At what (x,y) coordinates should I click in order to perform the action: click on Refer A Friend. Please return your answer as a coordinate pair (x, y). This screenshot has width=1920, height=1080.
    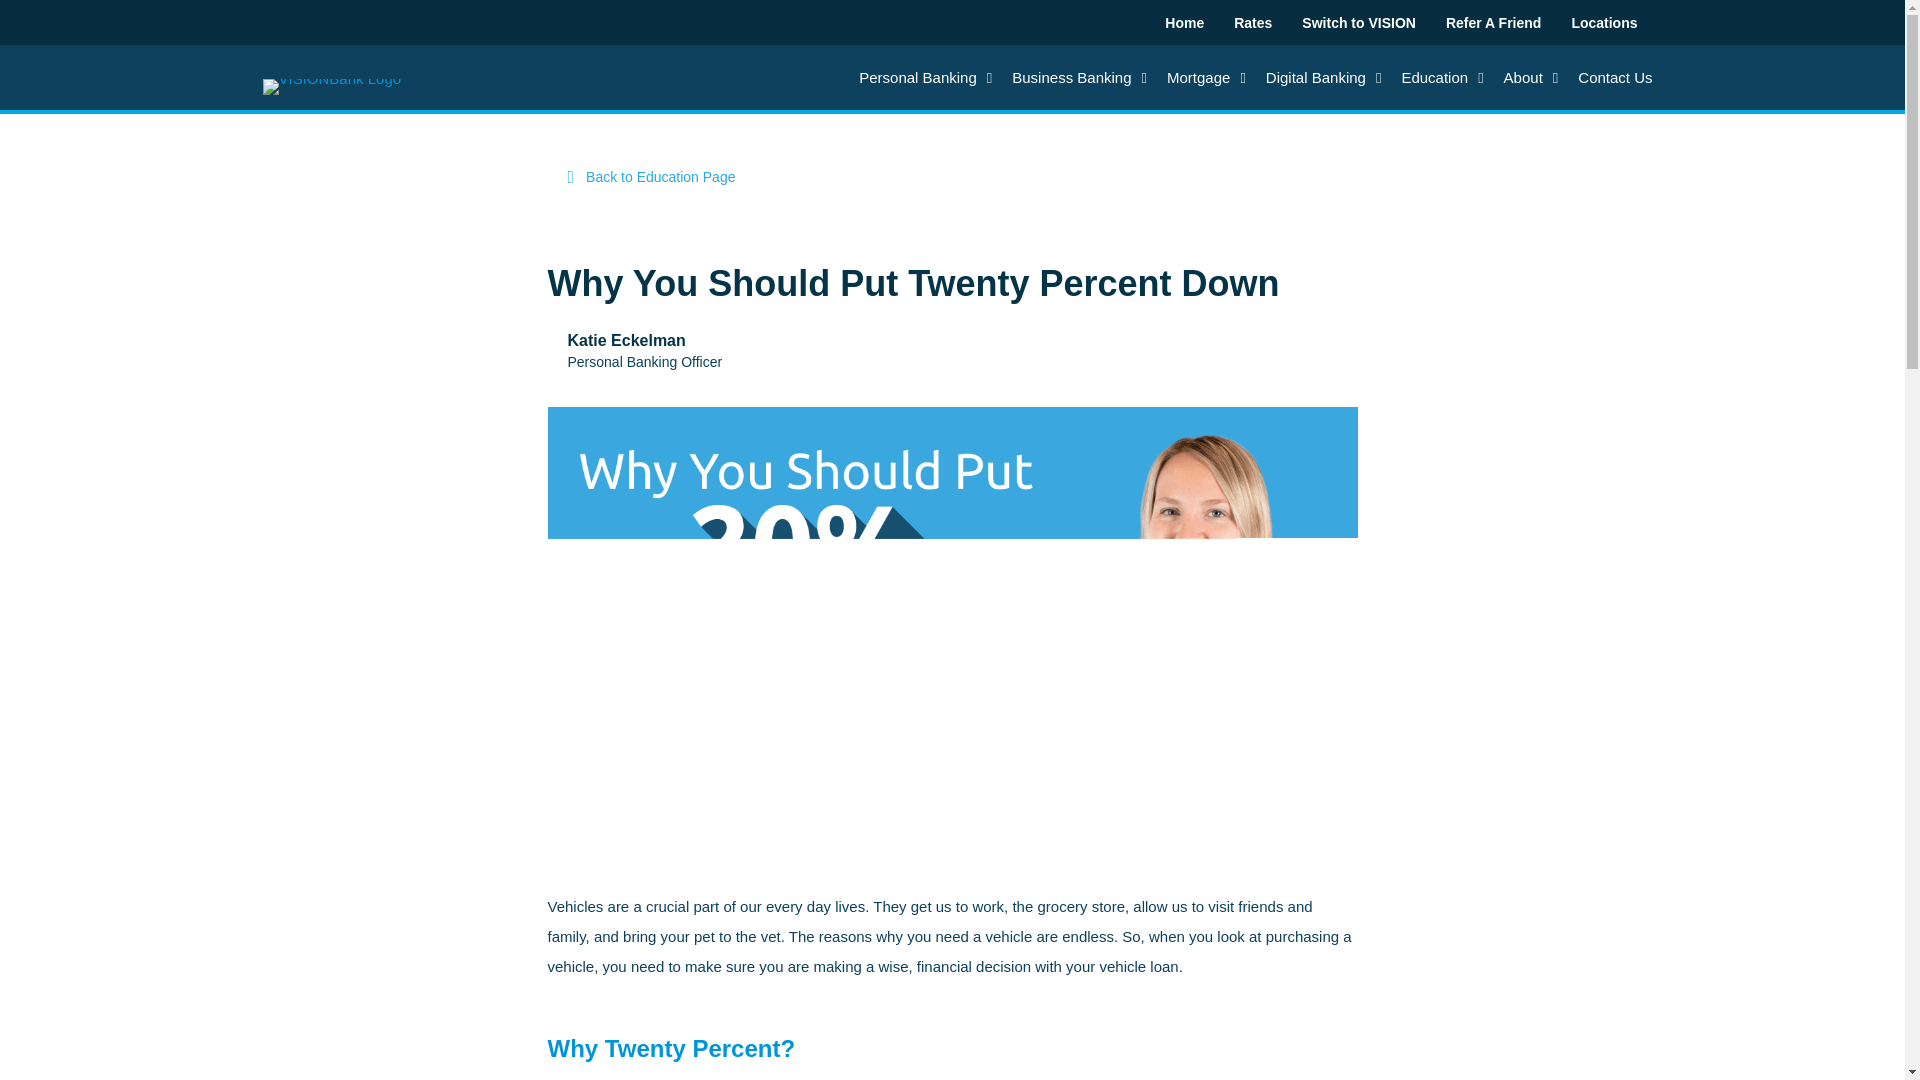
    Looking at the image, I should click on (1494, 22).